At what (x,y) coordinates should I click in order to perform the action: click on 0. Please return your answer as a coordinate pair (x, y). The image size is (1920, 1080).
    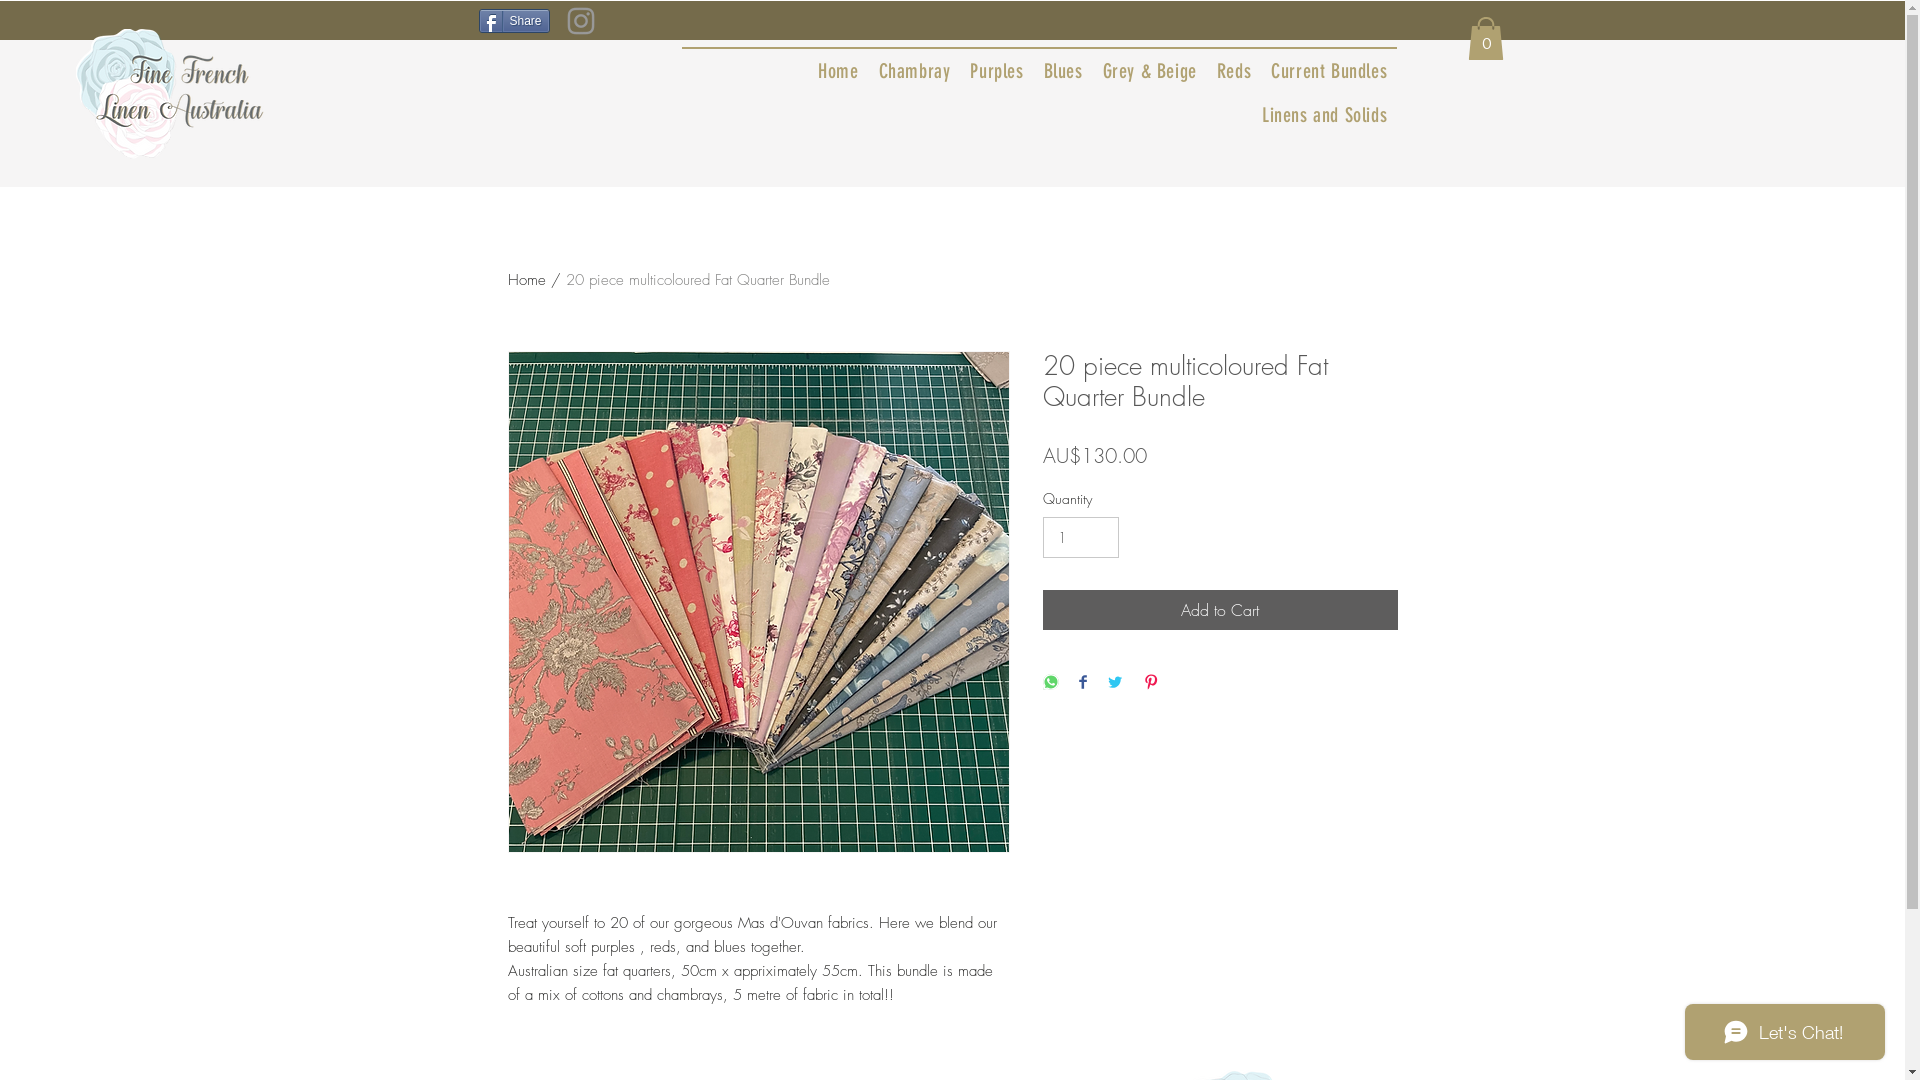
    Looking at the image, I should click on (1486, 38).